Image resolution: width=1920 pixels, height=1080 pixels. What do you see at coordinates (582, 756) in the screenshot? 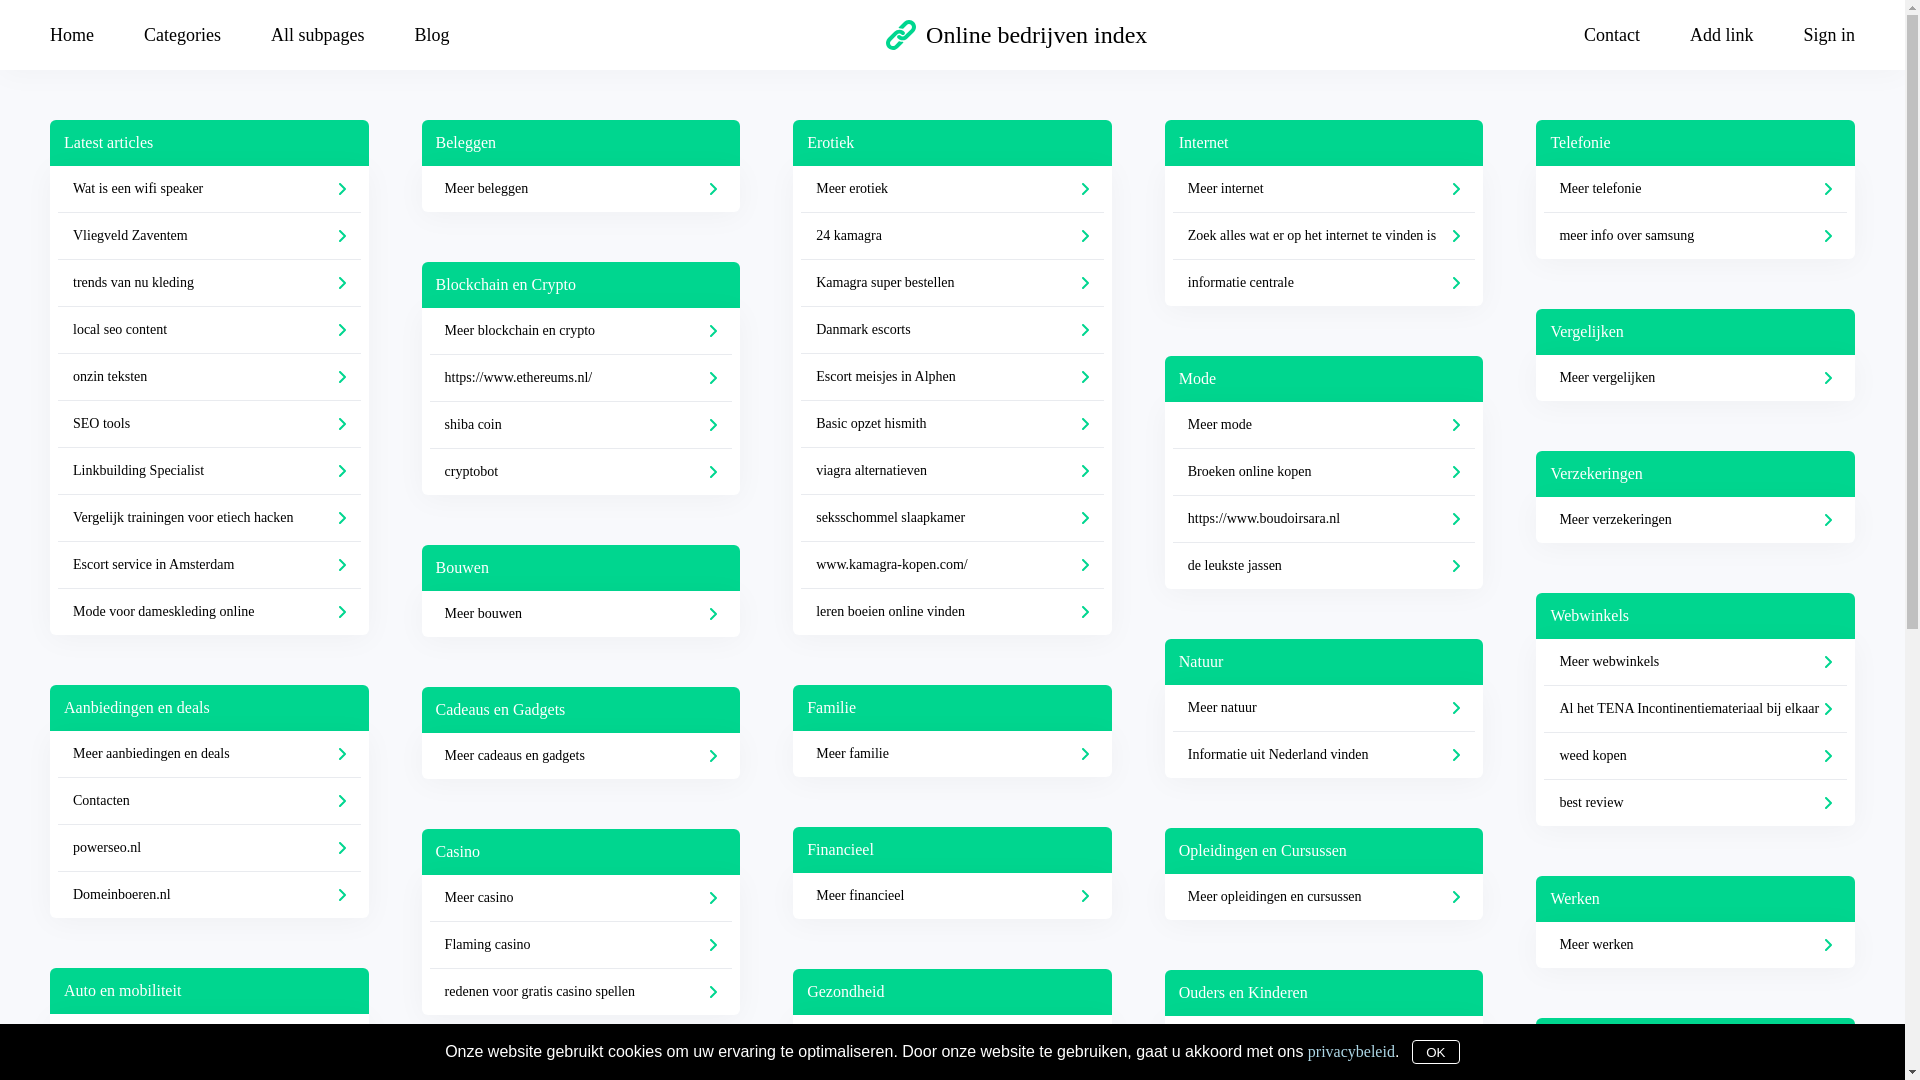
I see `Meer cadeaus en gadgets` at bounding box center [582, 756].